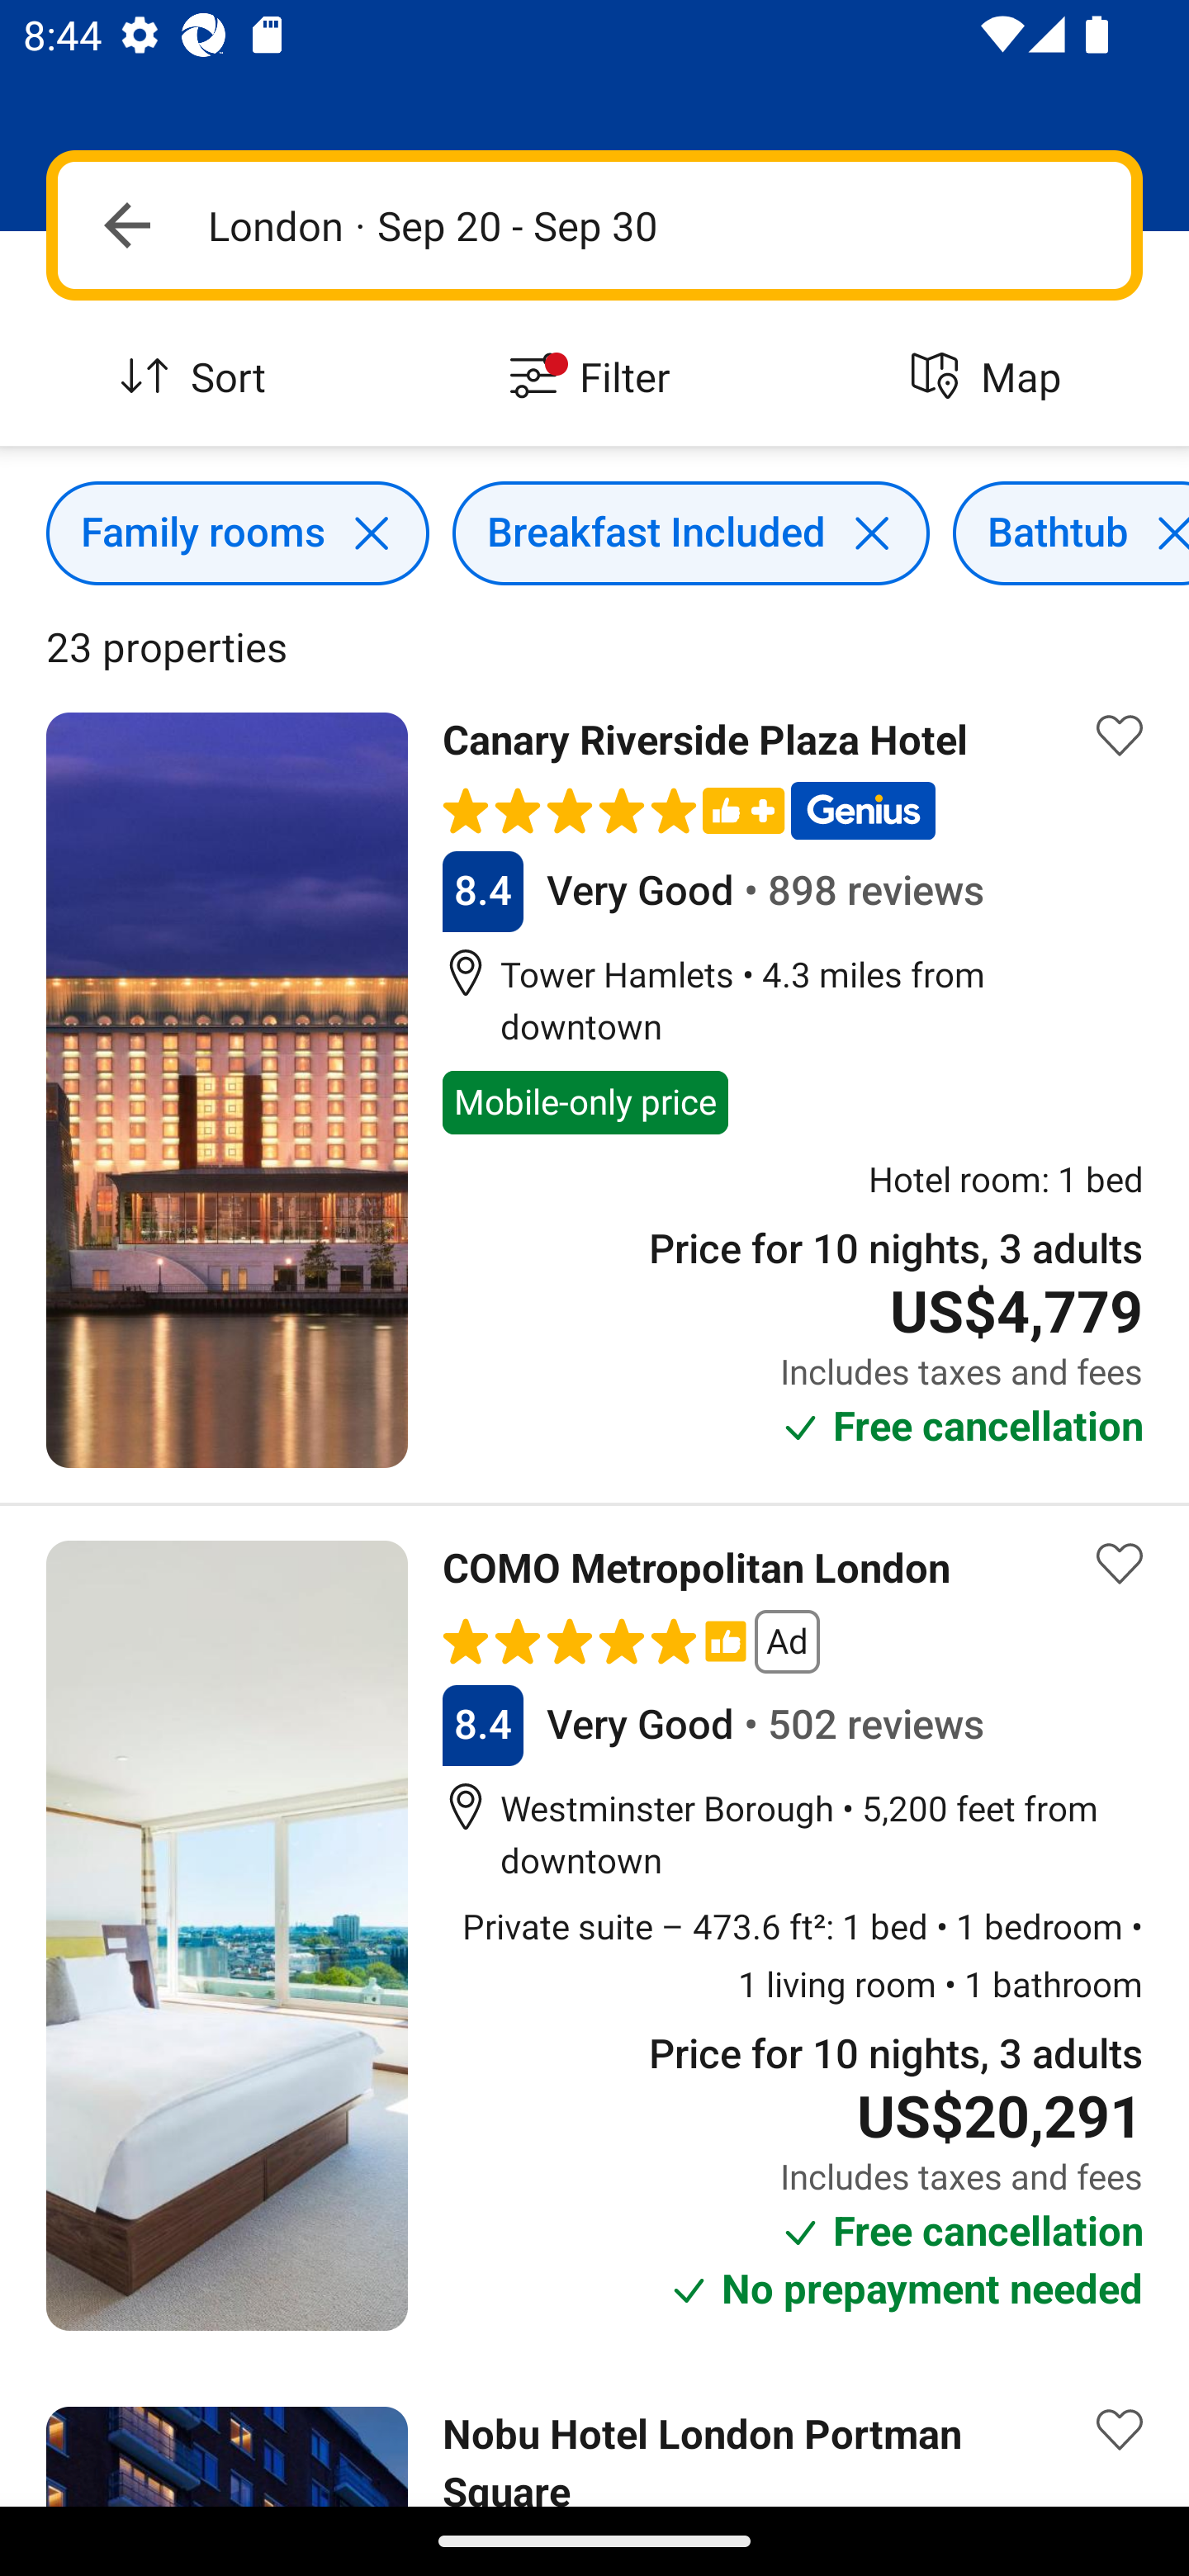  What do you see at coordinates (594, 225) in the screenshot?
I see `Navigate up London · Sep 20 - Sep 30` at bounding box center [594, 225].